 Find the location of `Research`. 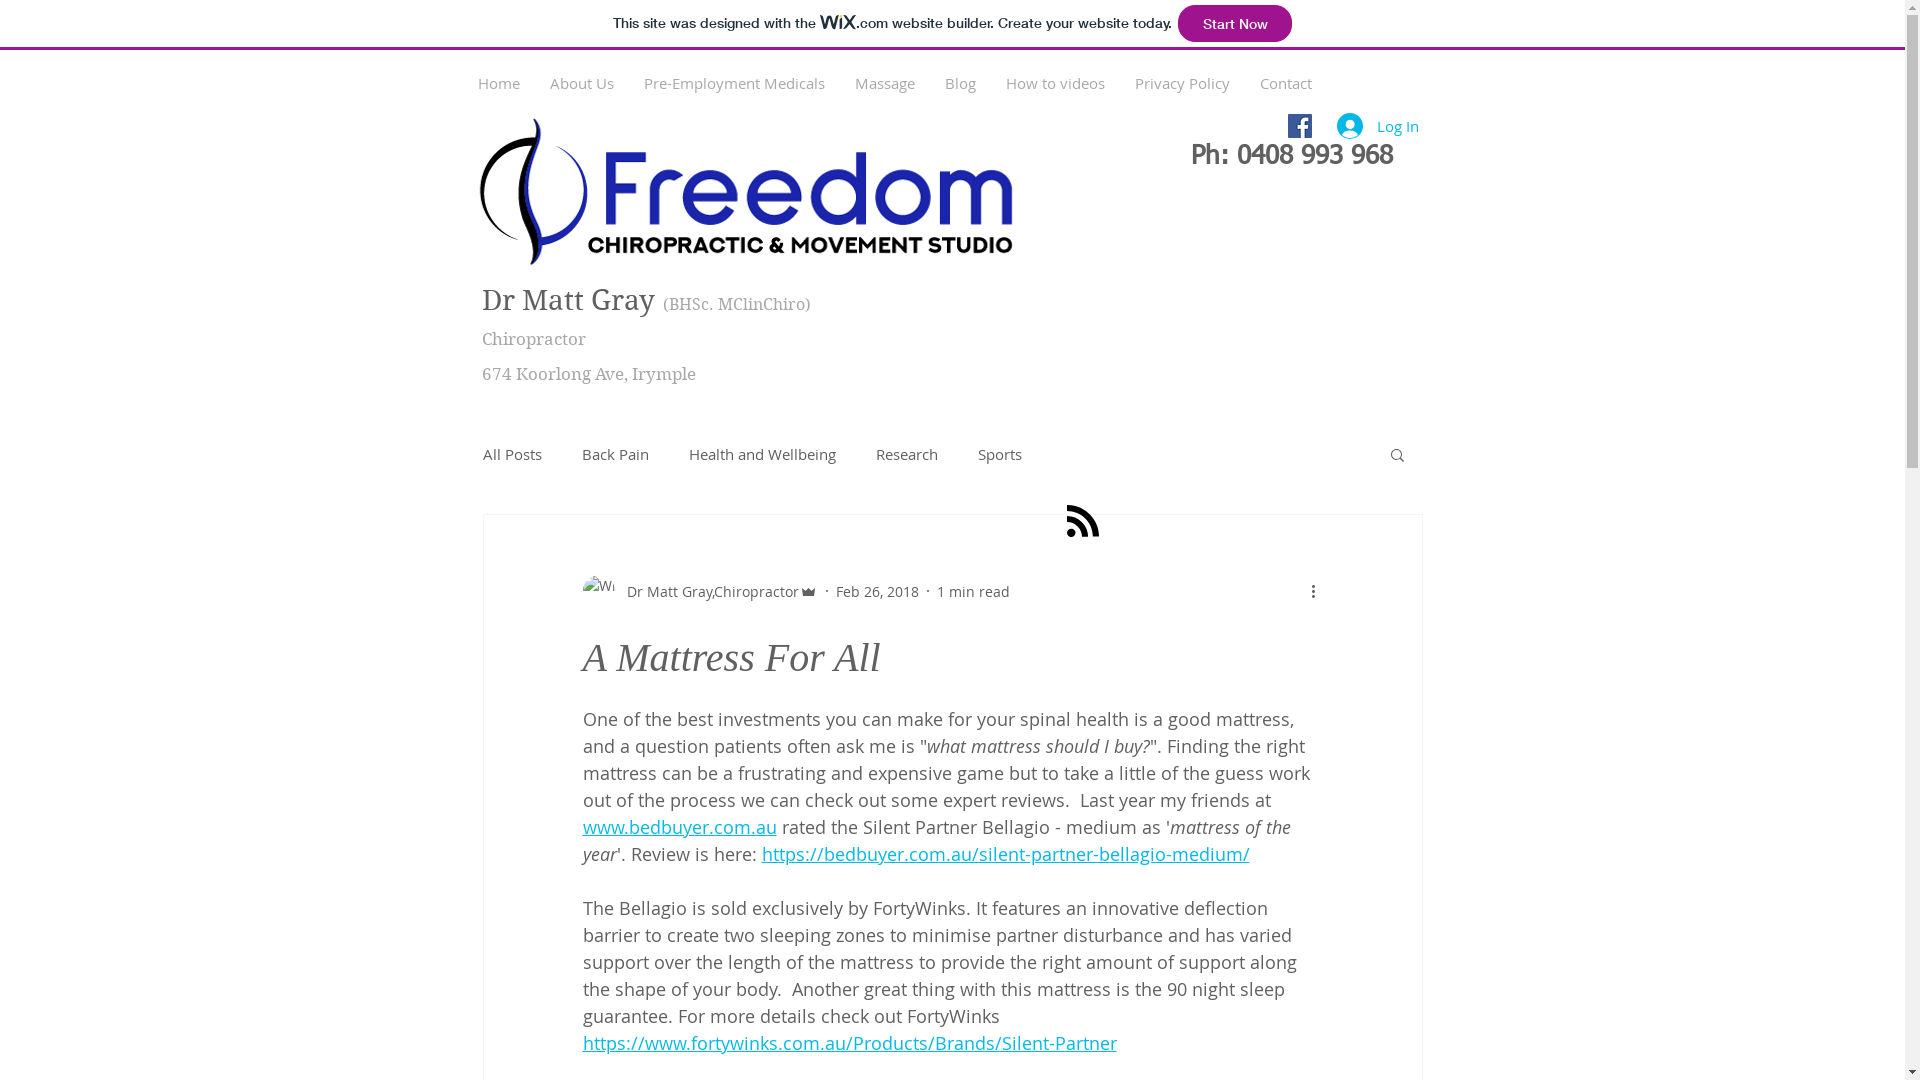

Research is located at coordinates (907, 454).